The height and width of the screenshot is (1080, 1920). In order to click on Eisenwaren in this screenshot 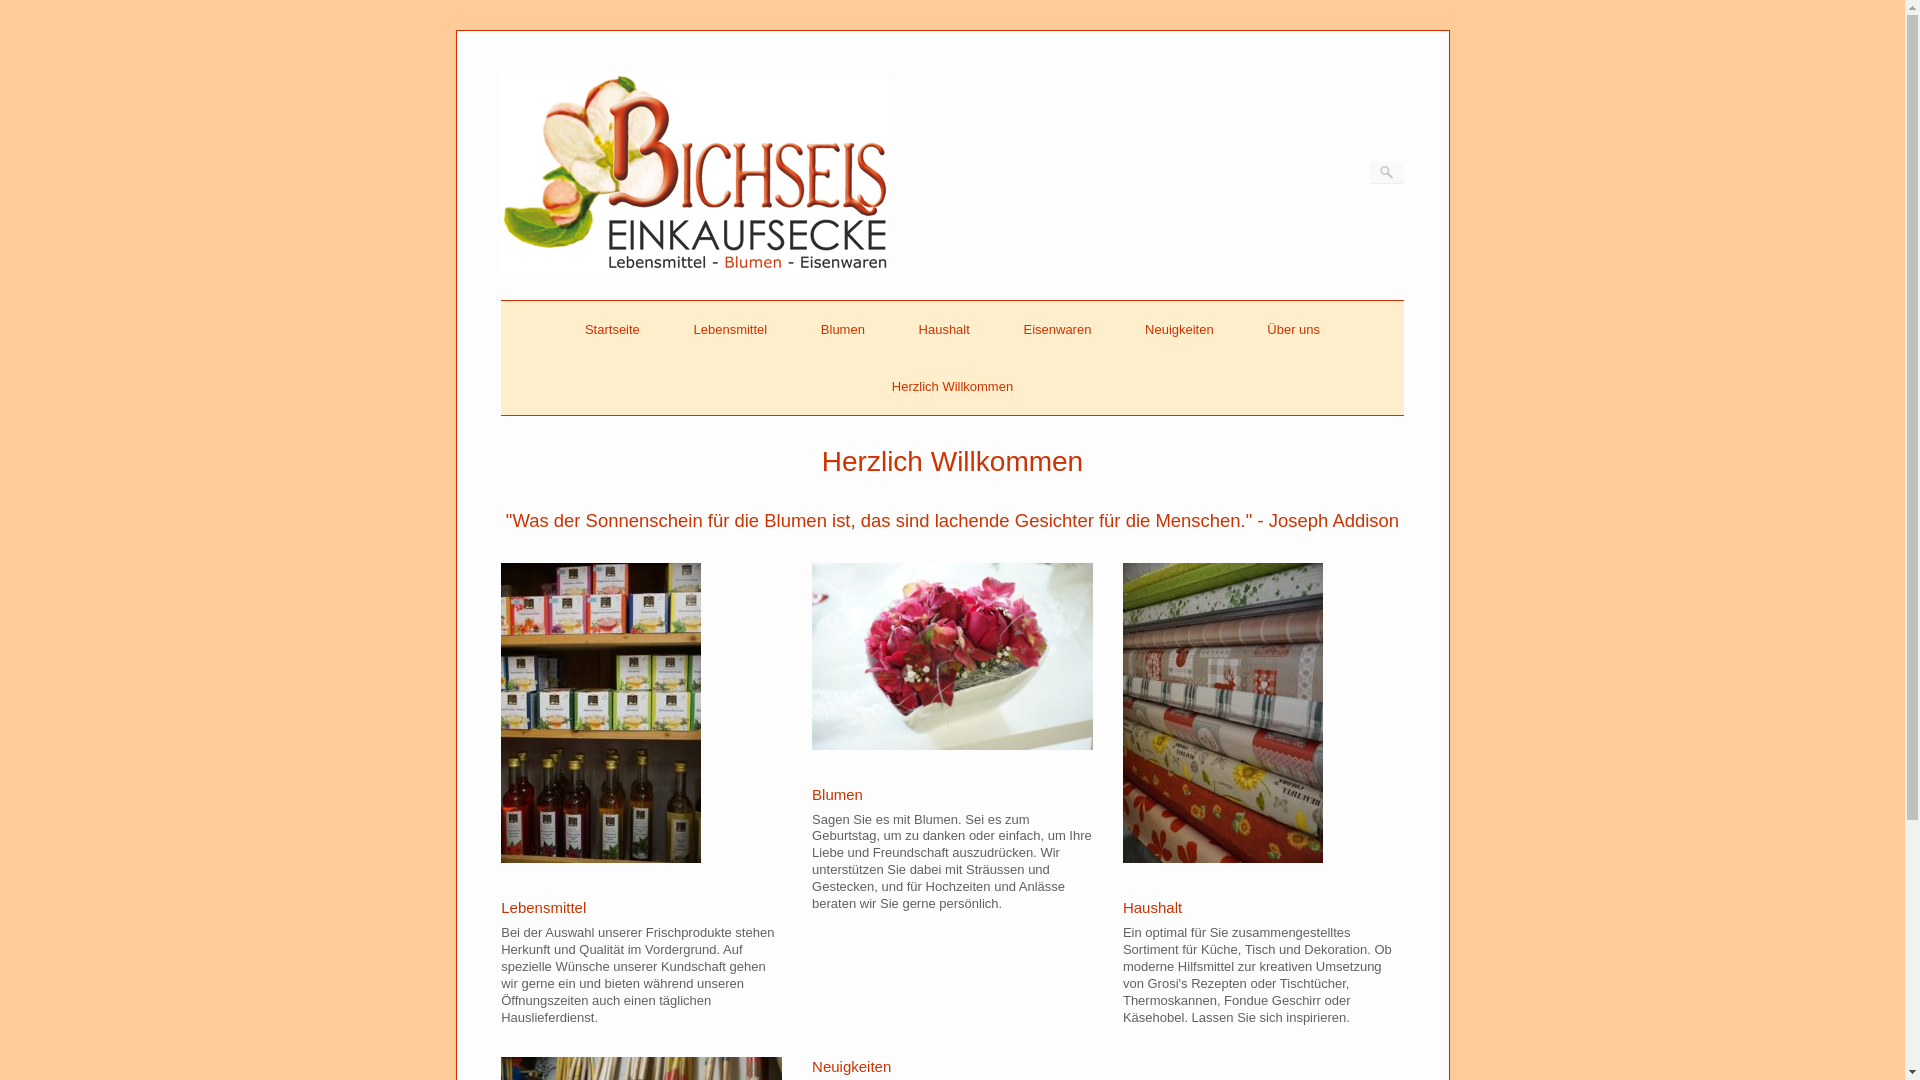, I will do `click(1057, 330)`.